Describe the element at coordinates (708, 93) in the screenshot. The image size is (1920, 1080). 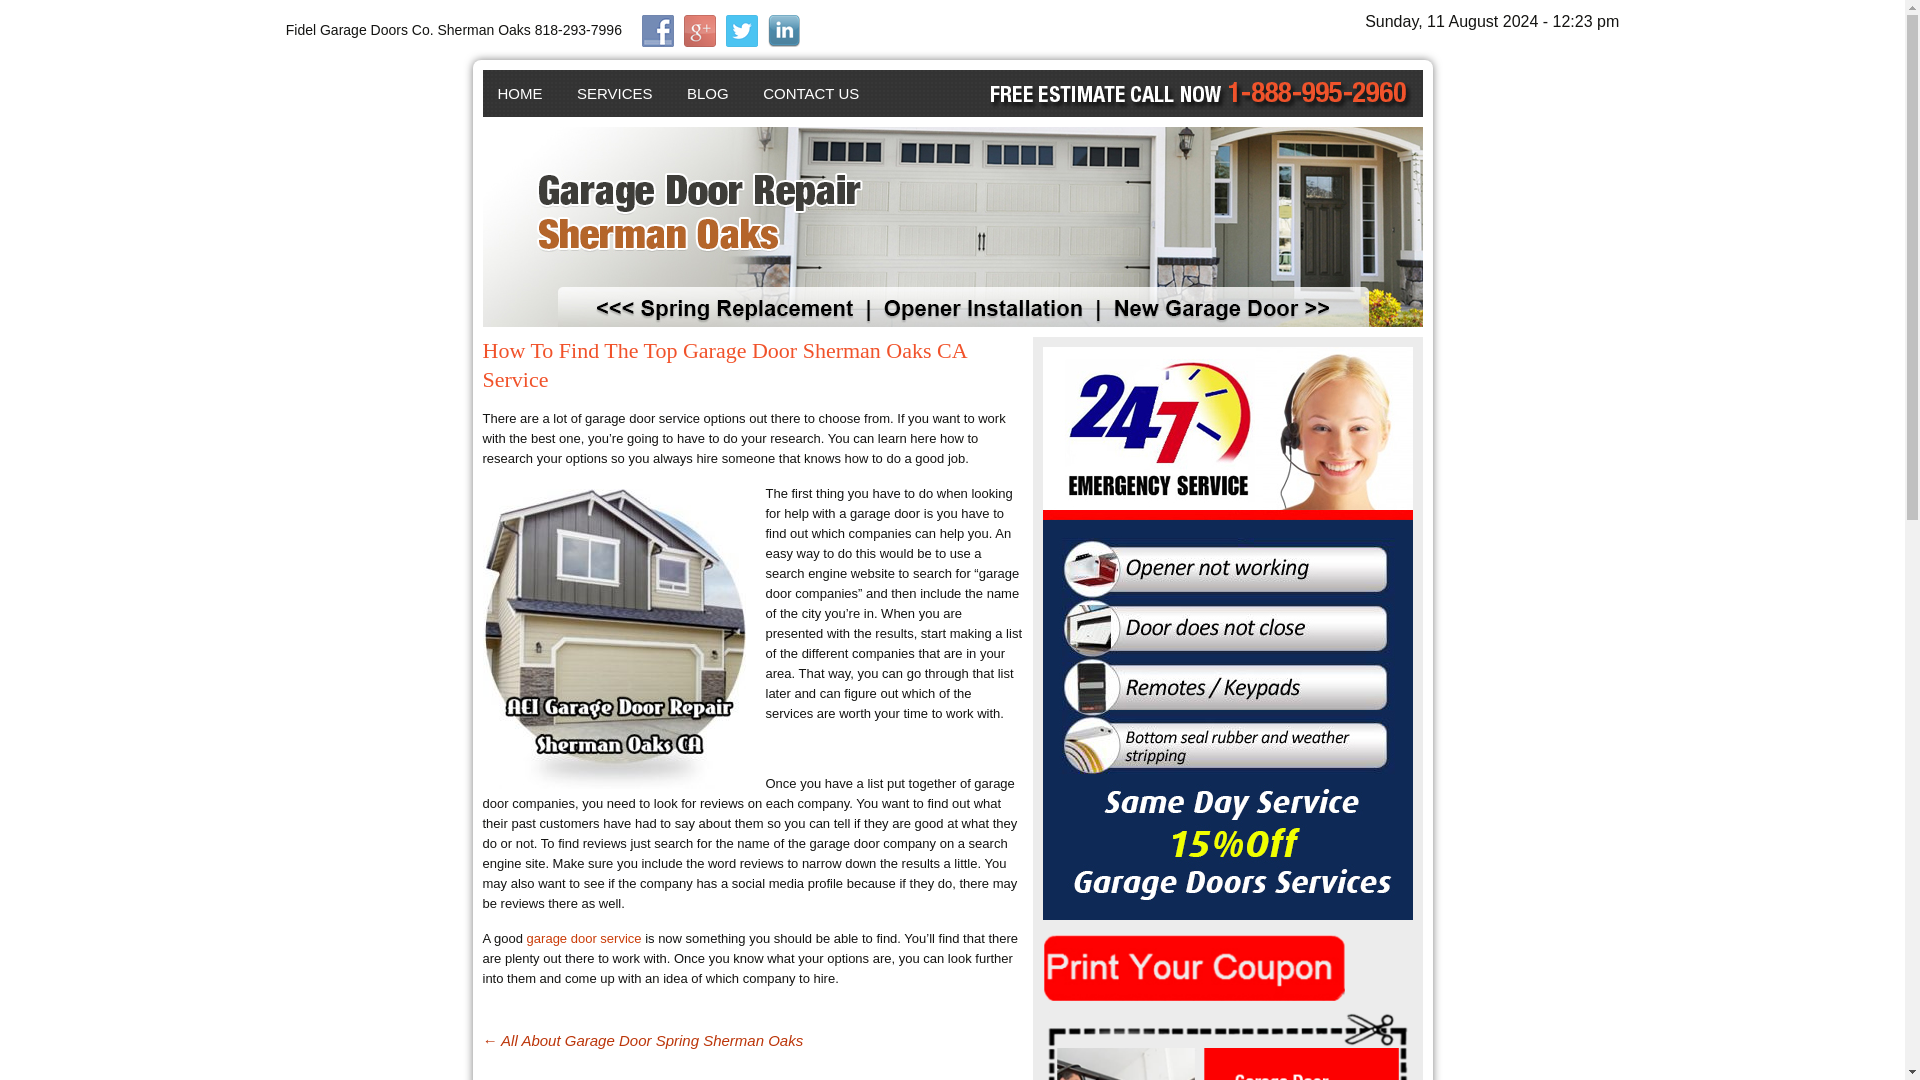
I see `BLOG` at that location.